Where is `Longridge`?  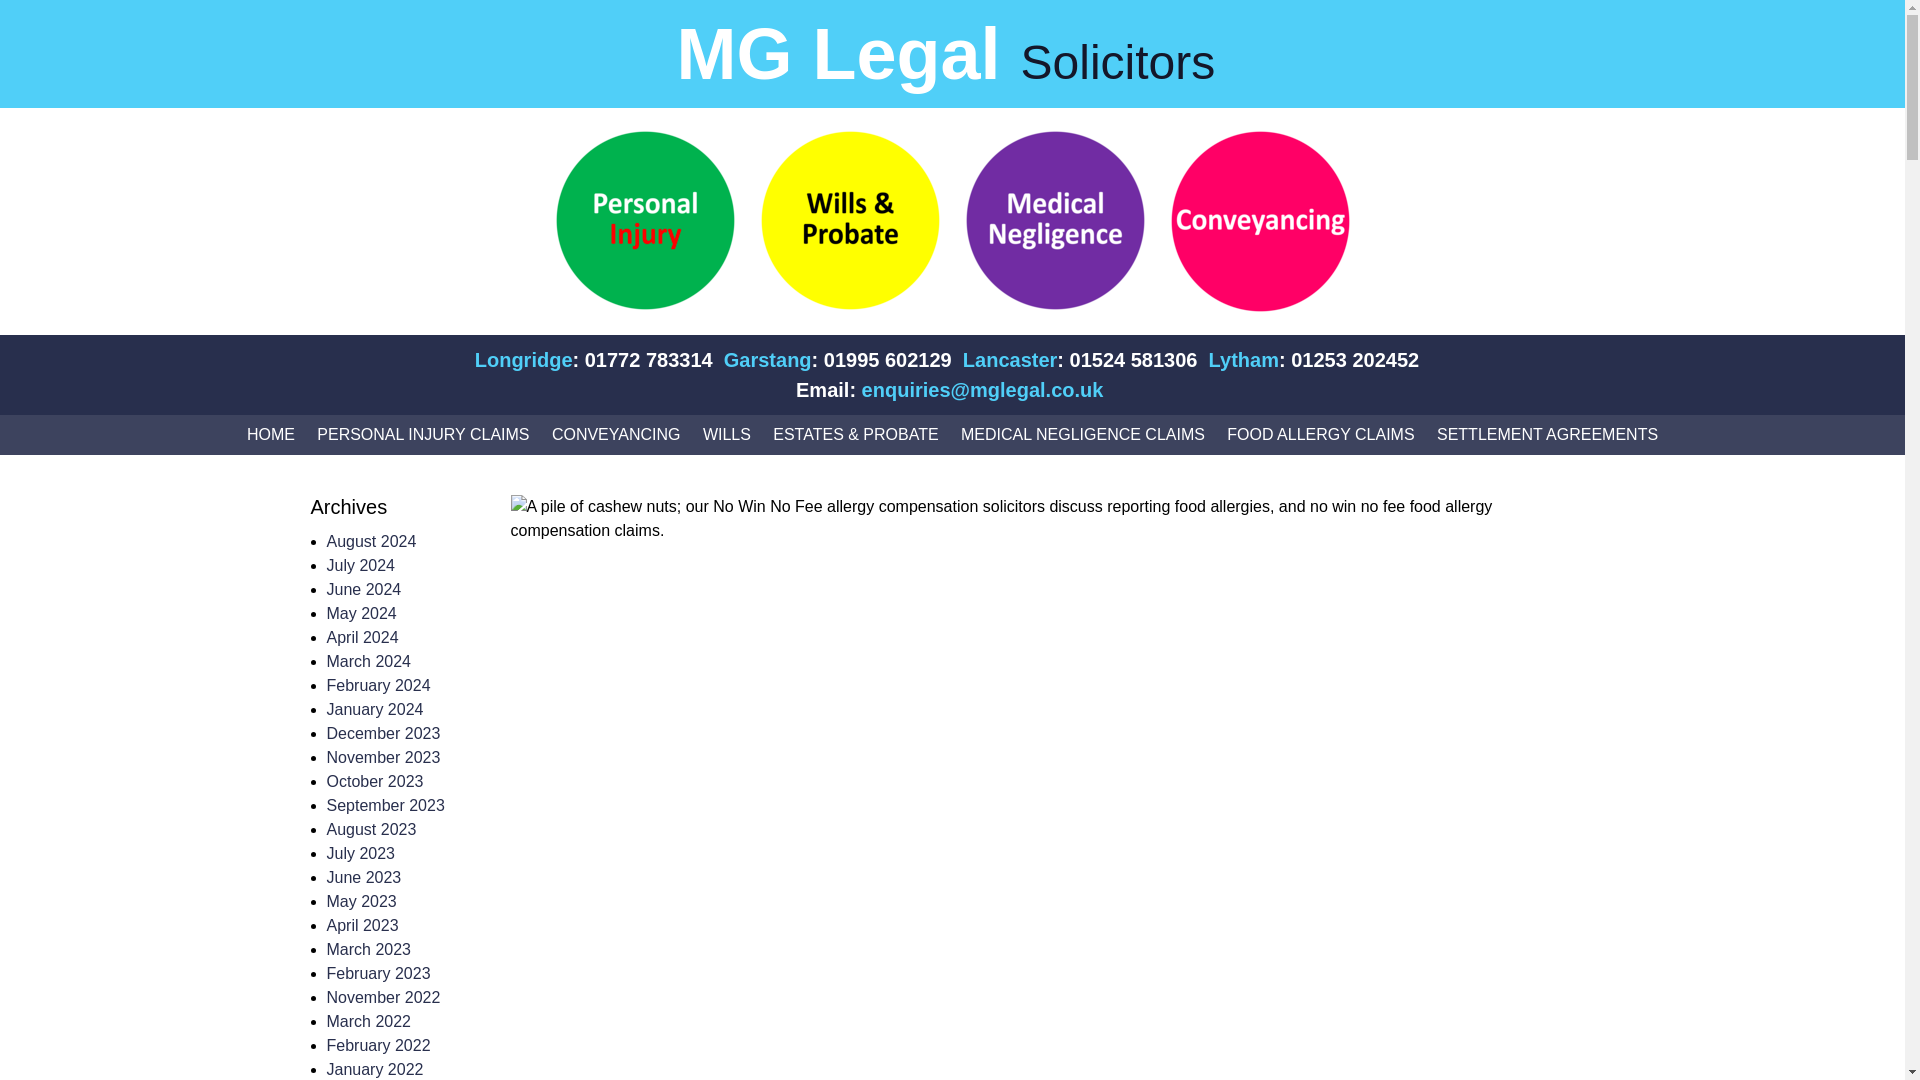
Longridge is located at coordinates (523, 362).